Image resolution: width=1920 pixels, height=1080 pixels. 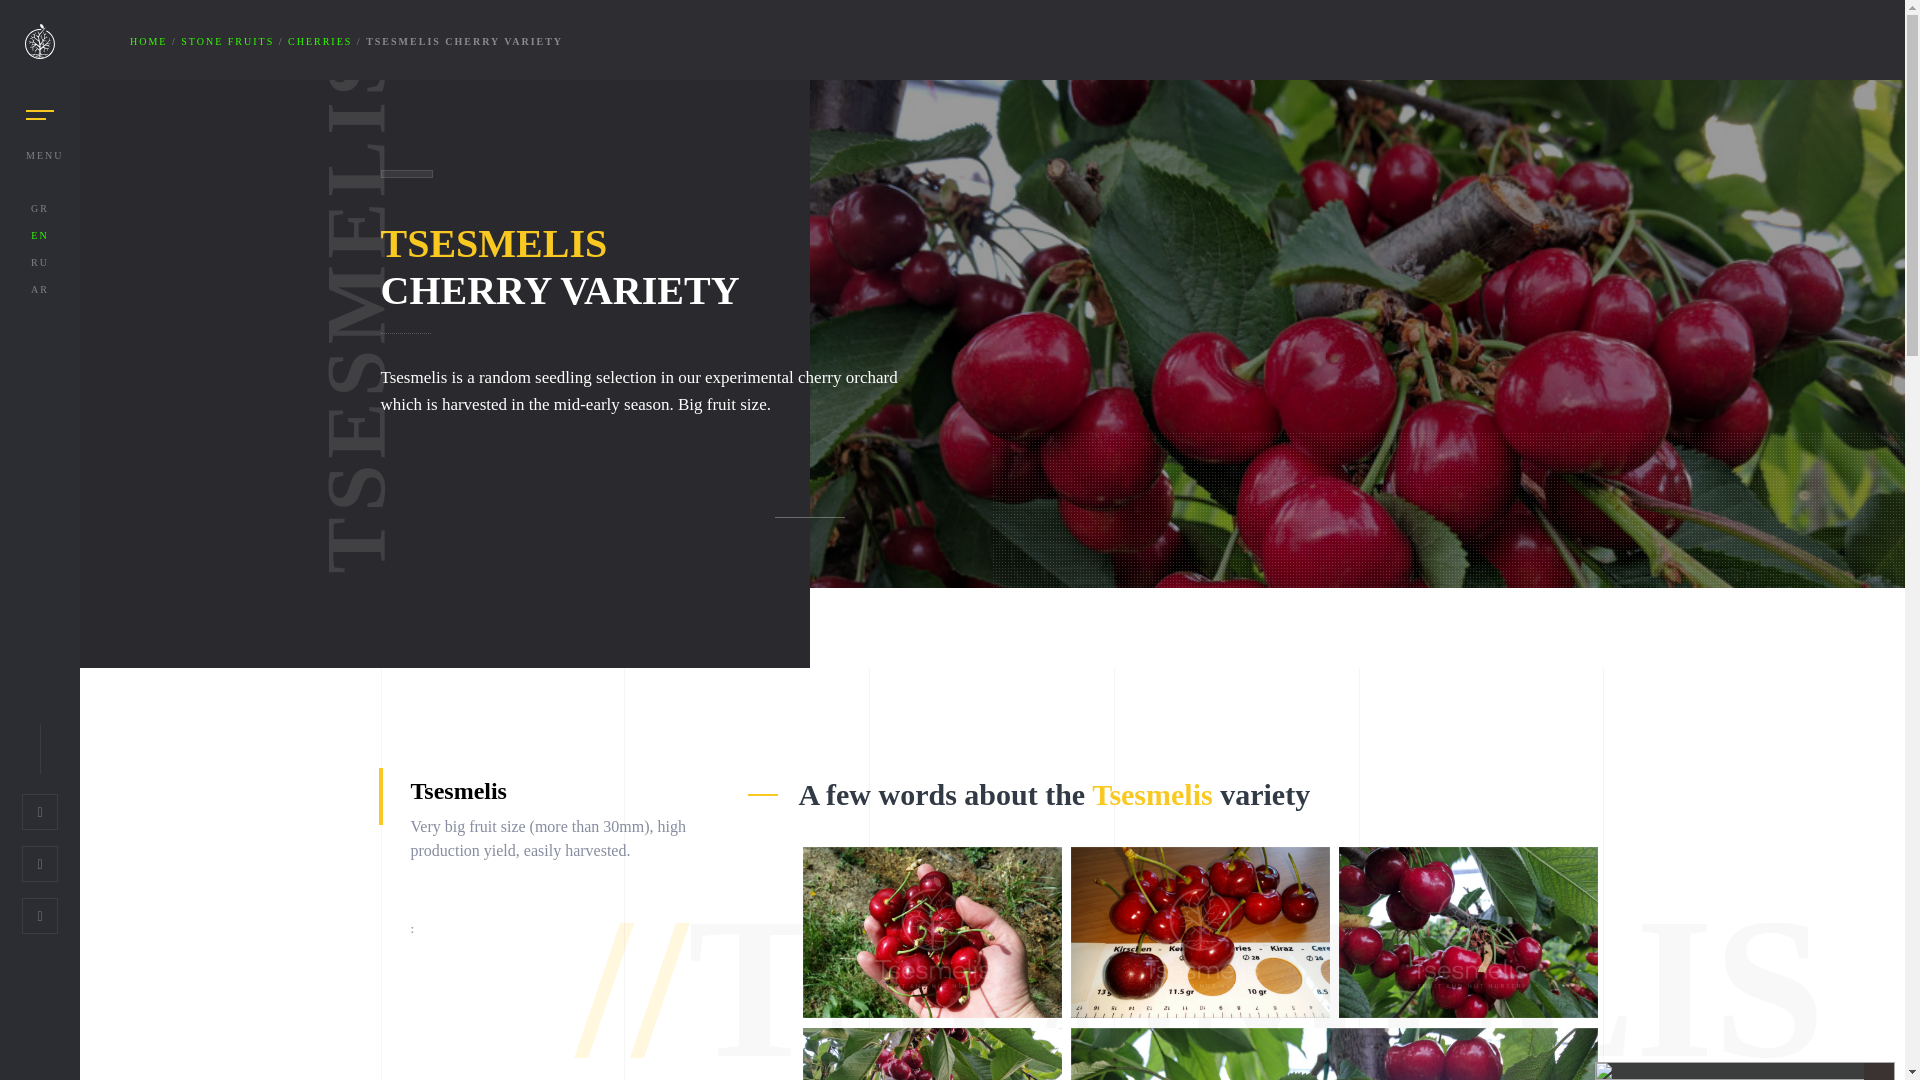 What do you see at coordinates (40, 289) in the screenshot?
I see `AR` at bounding box center [40, 289].